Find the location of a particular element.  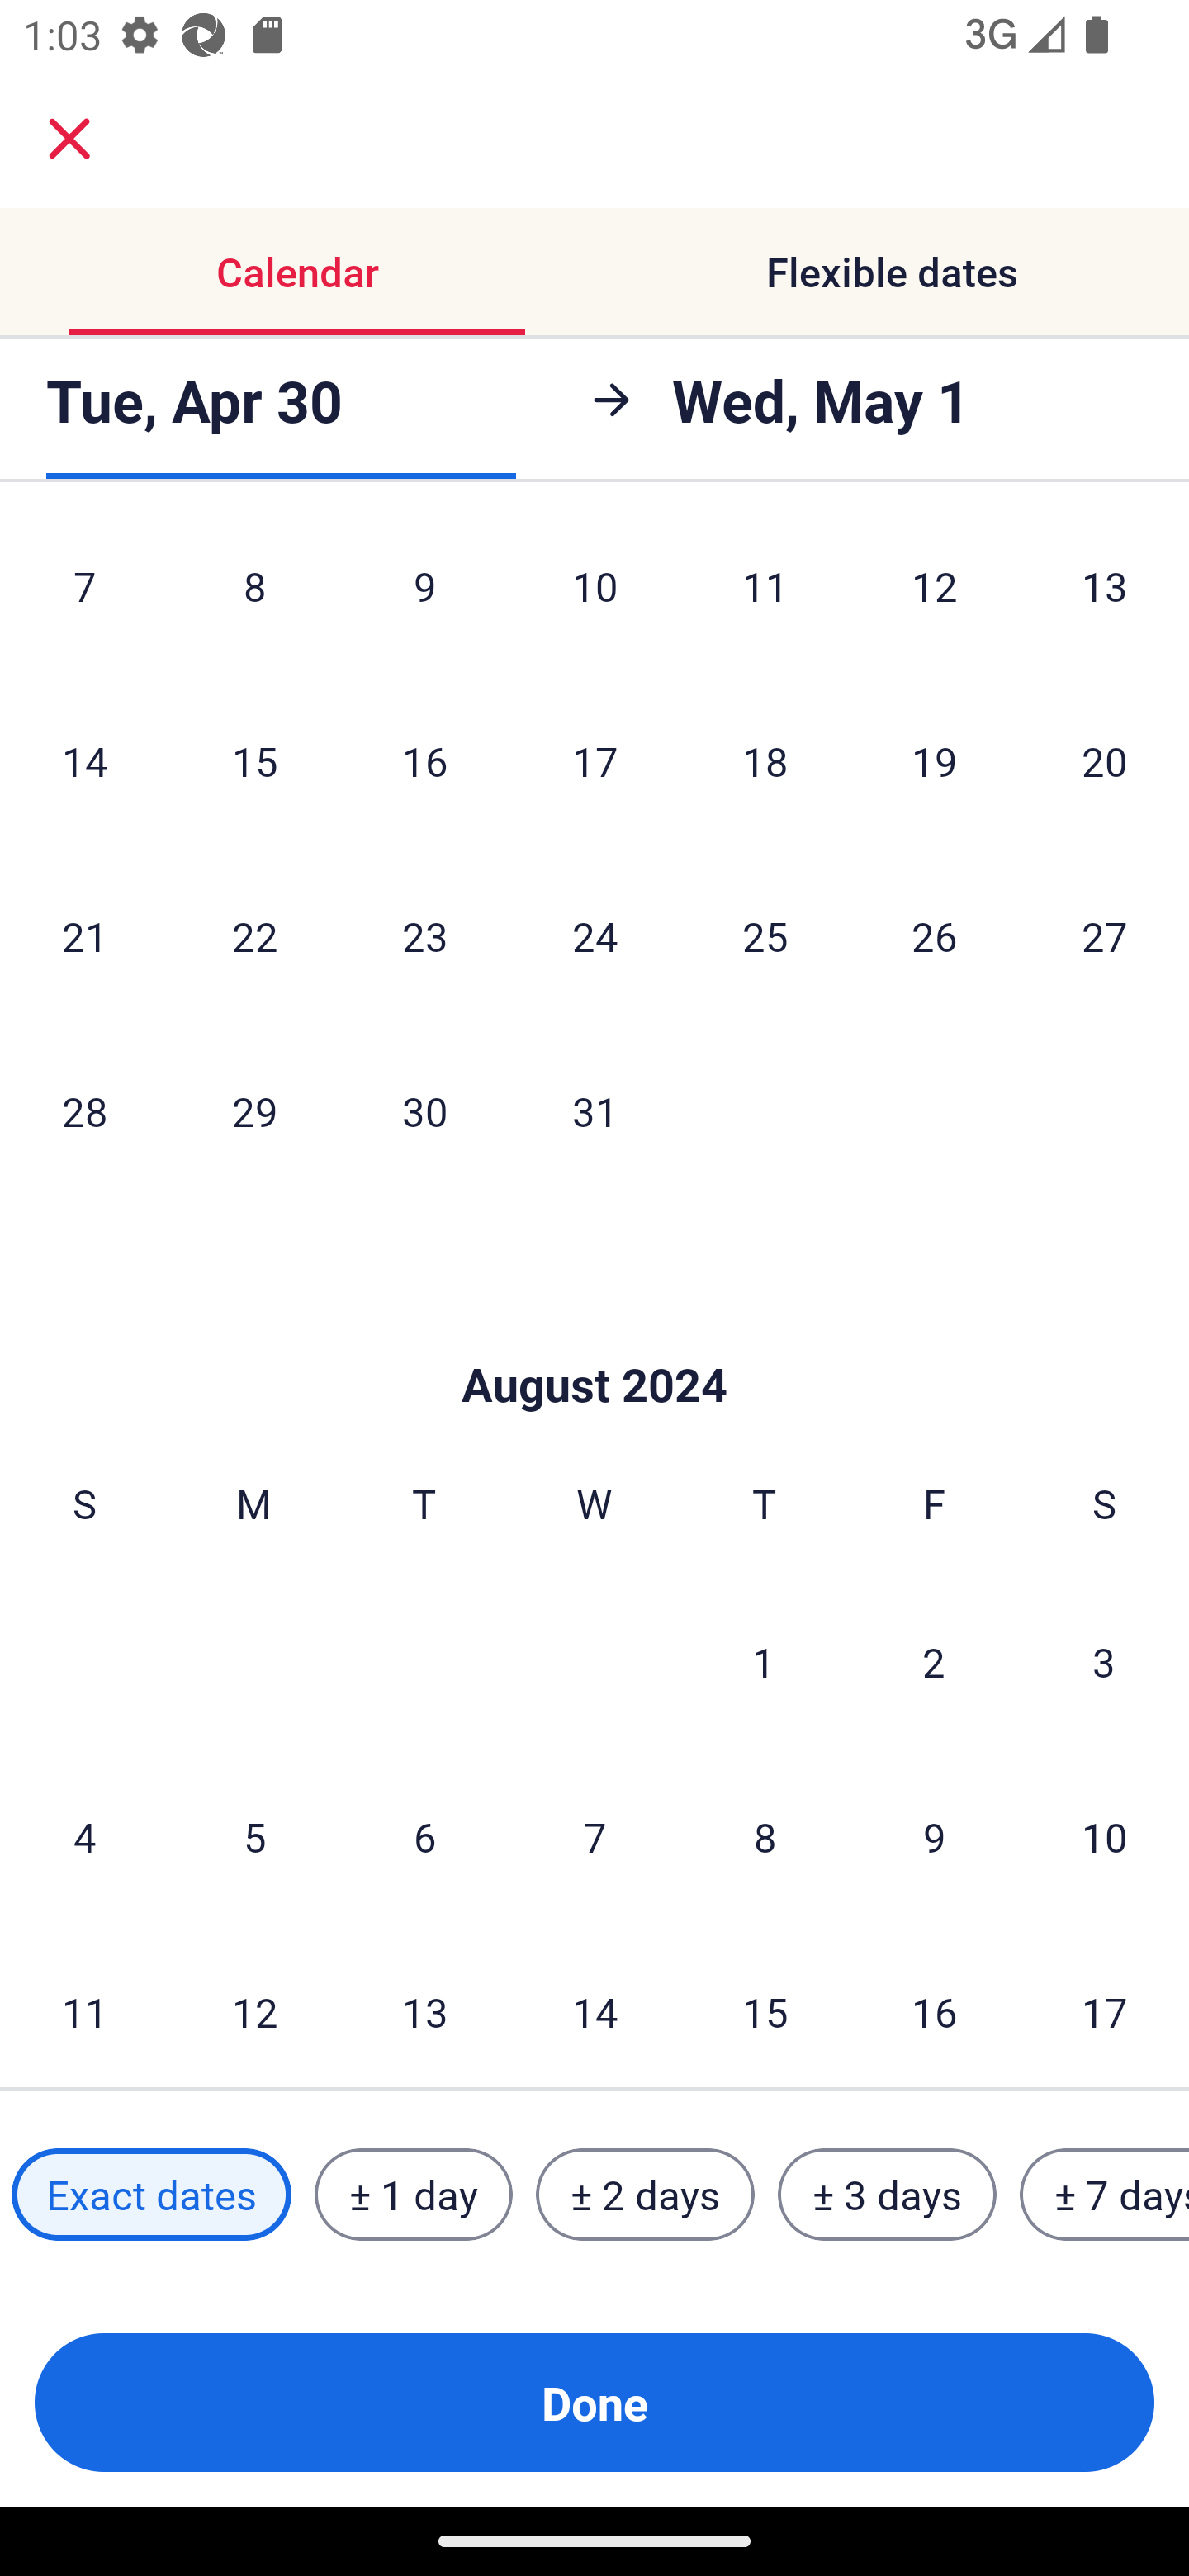

9 Tuesday, July 9, 2024 is located at coordinates (424, 599).